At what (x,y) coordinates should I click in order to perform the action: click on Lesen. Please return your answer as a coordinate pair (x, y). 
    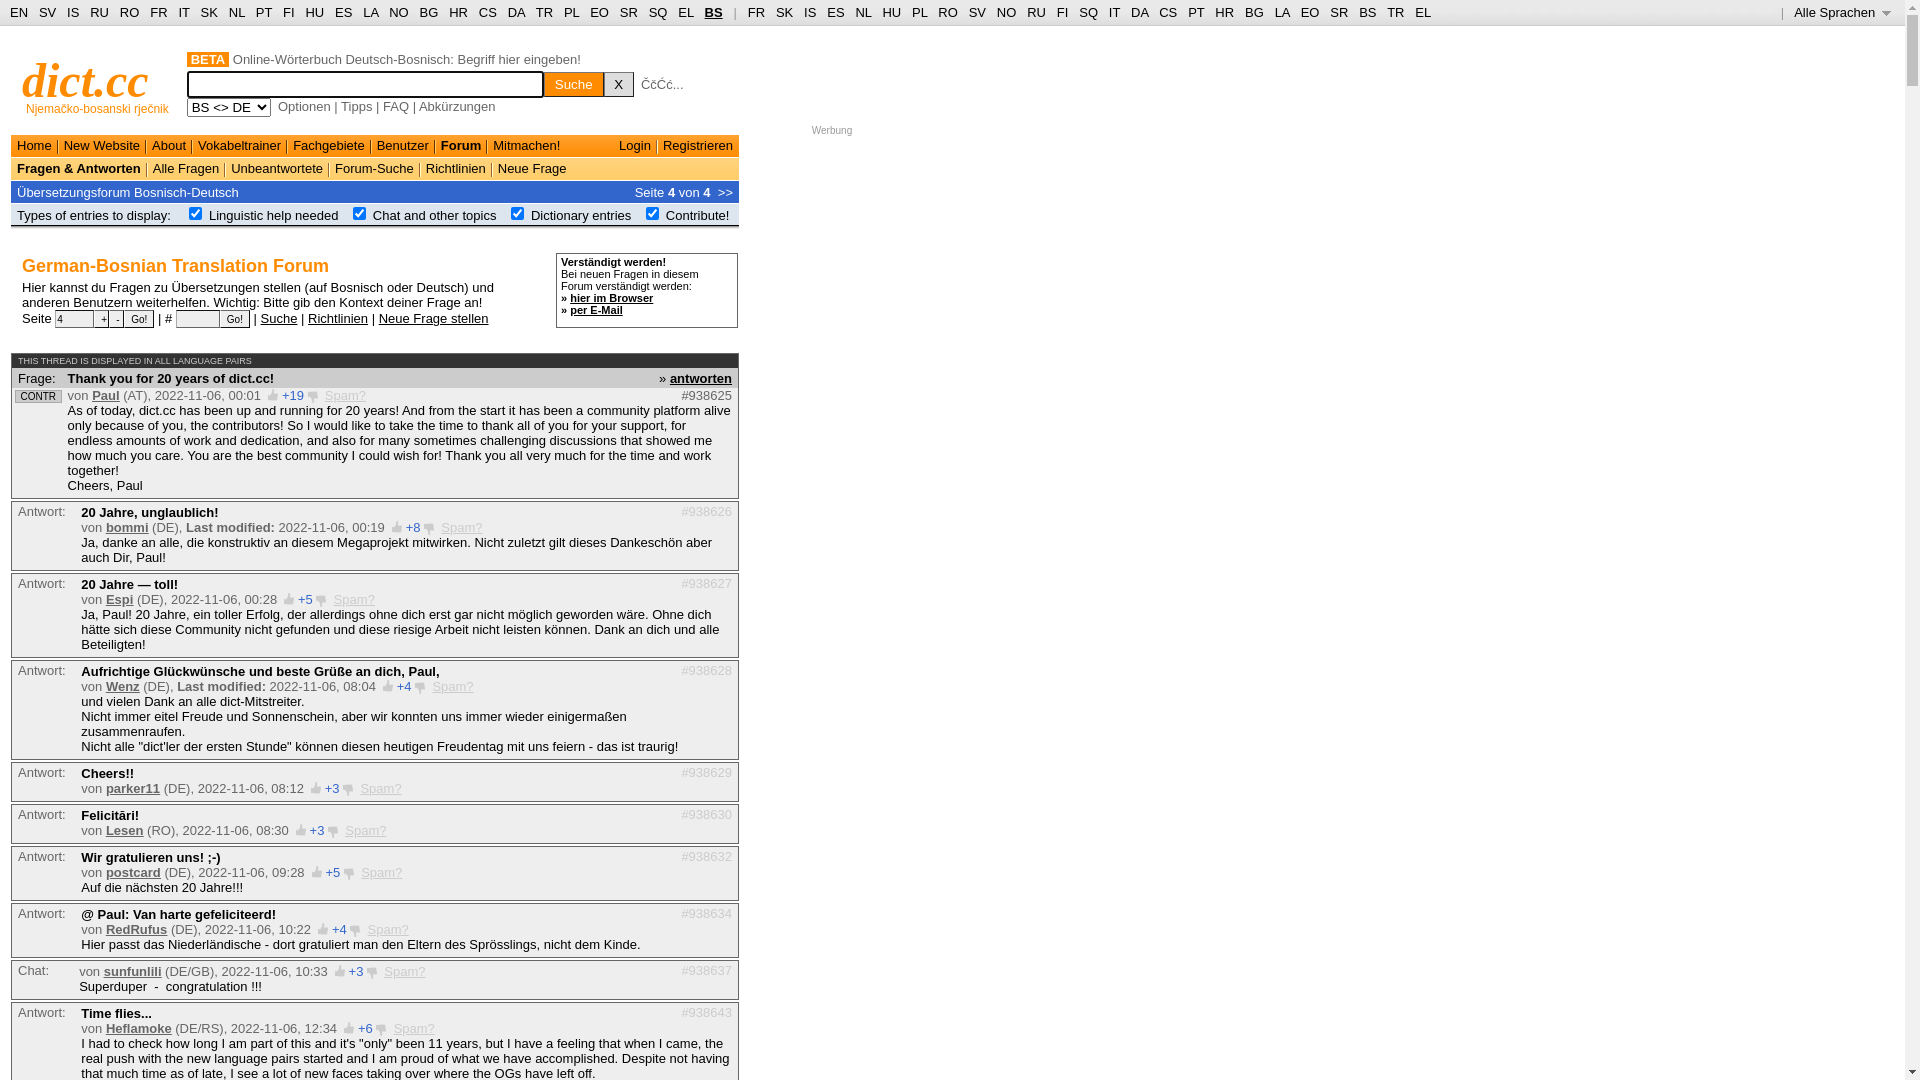
    Looking at the image, I should click on (125, 830).